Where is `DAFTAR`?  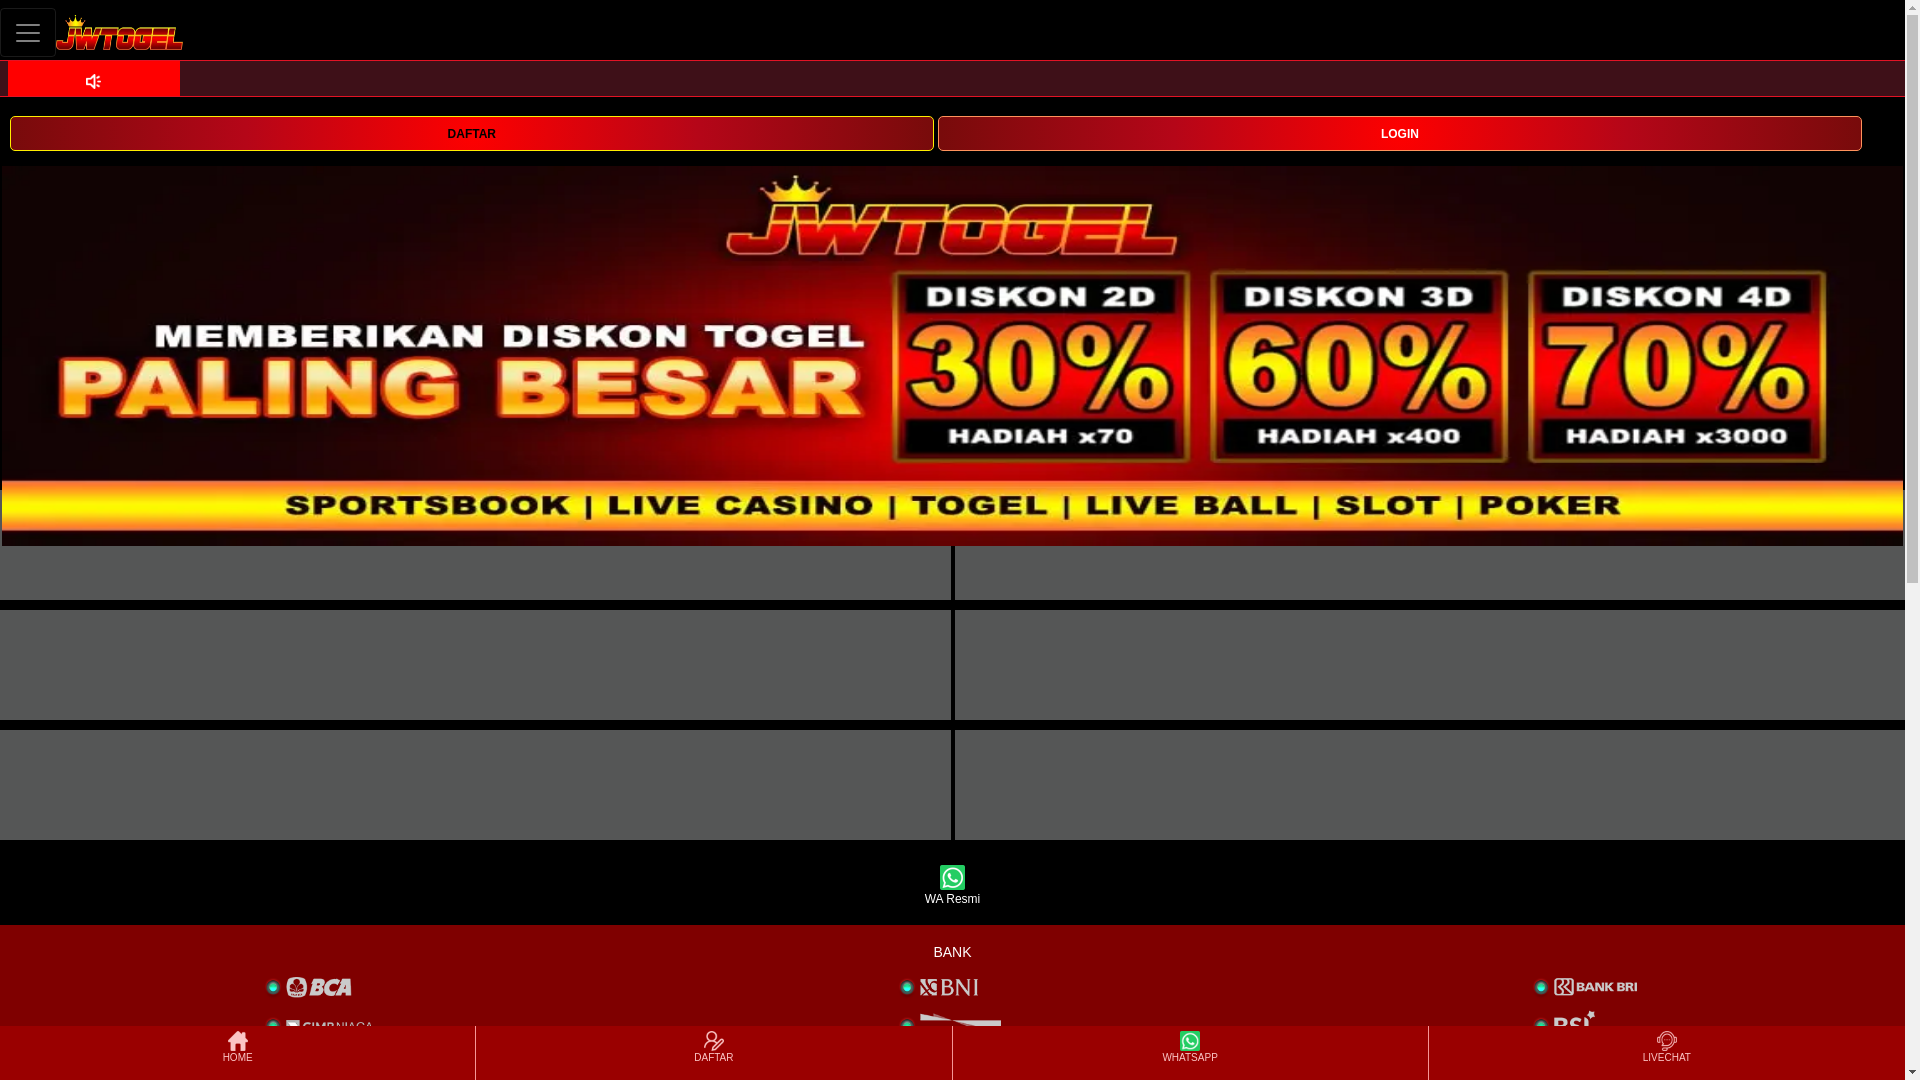 DAFTAR is located at coordinates (713, 1052).